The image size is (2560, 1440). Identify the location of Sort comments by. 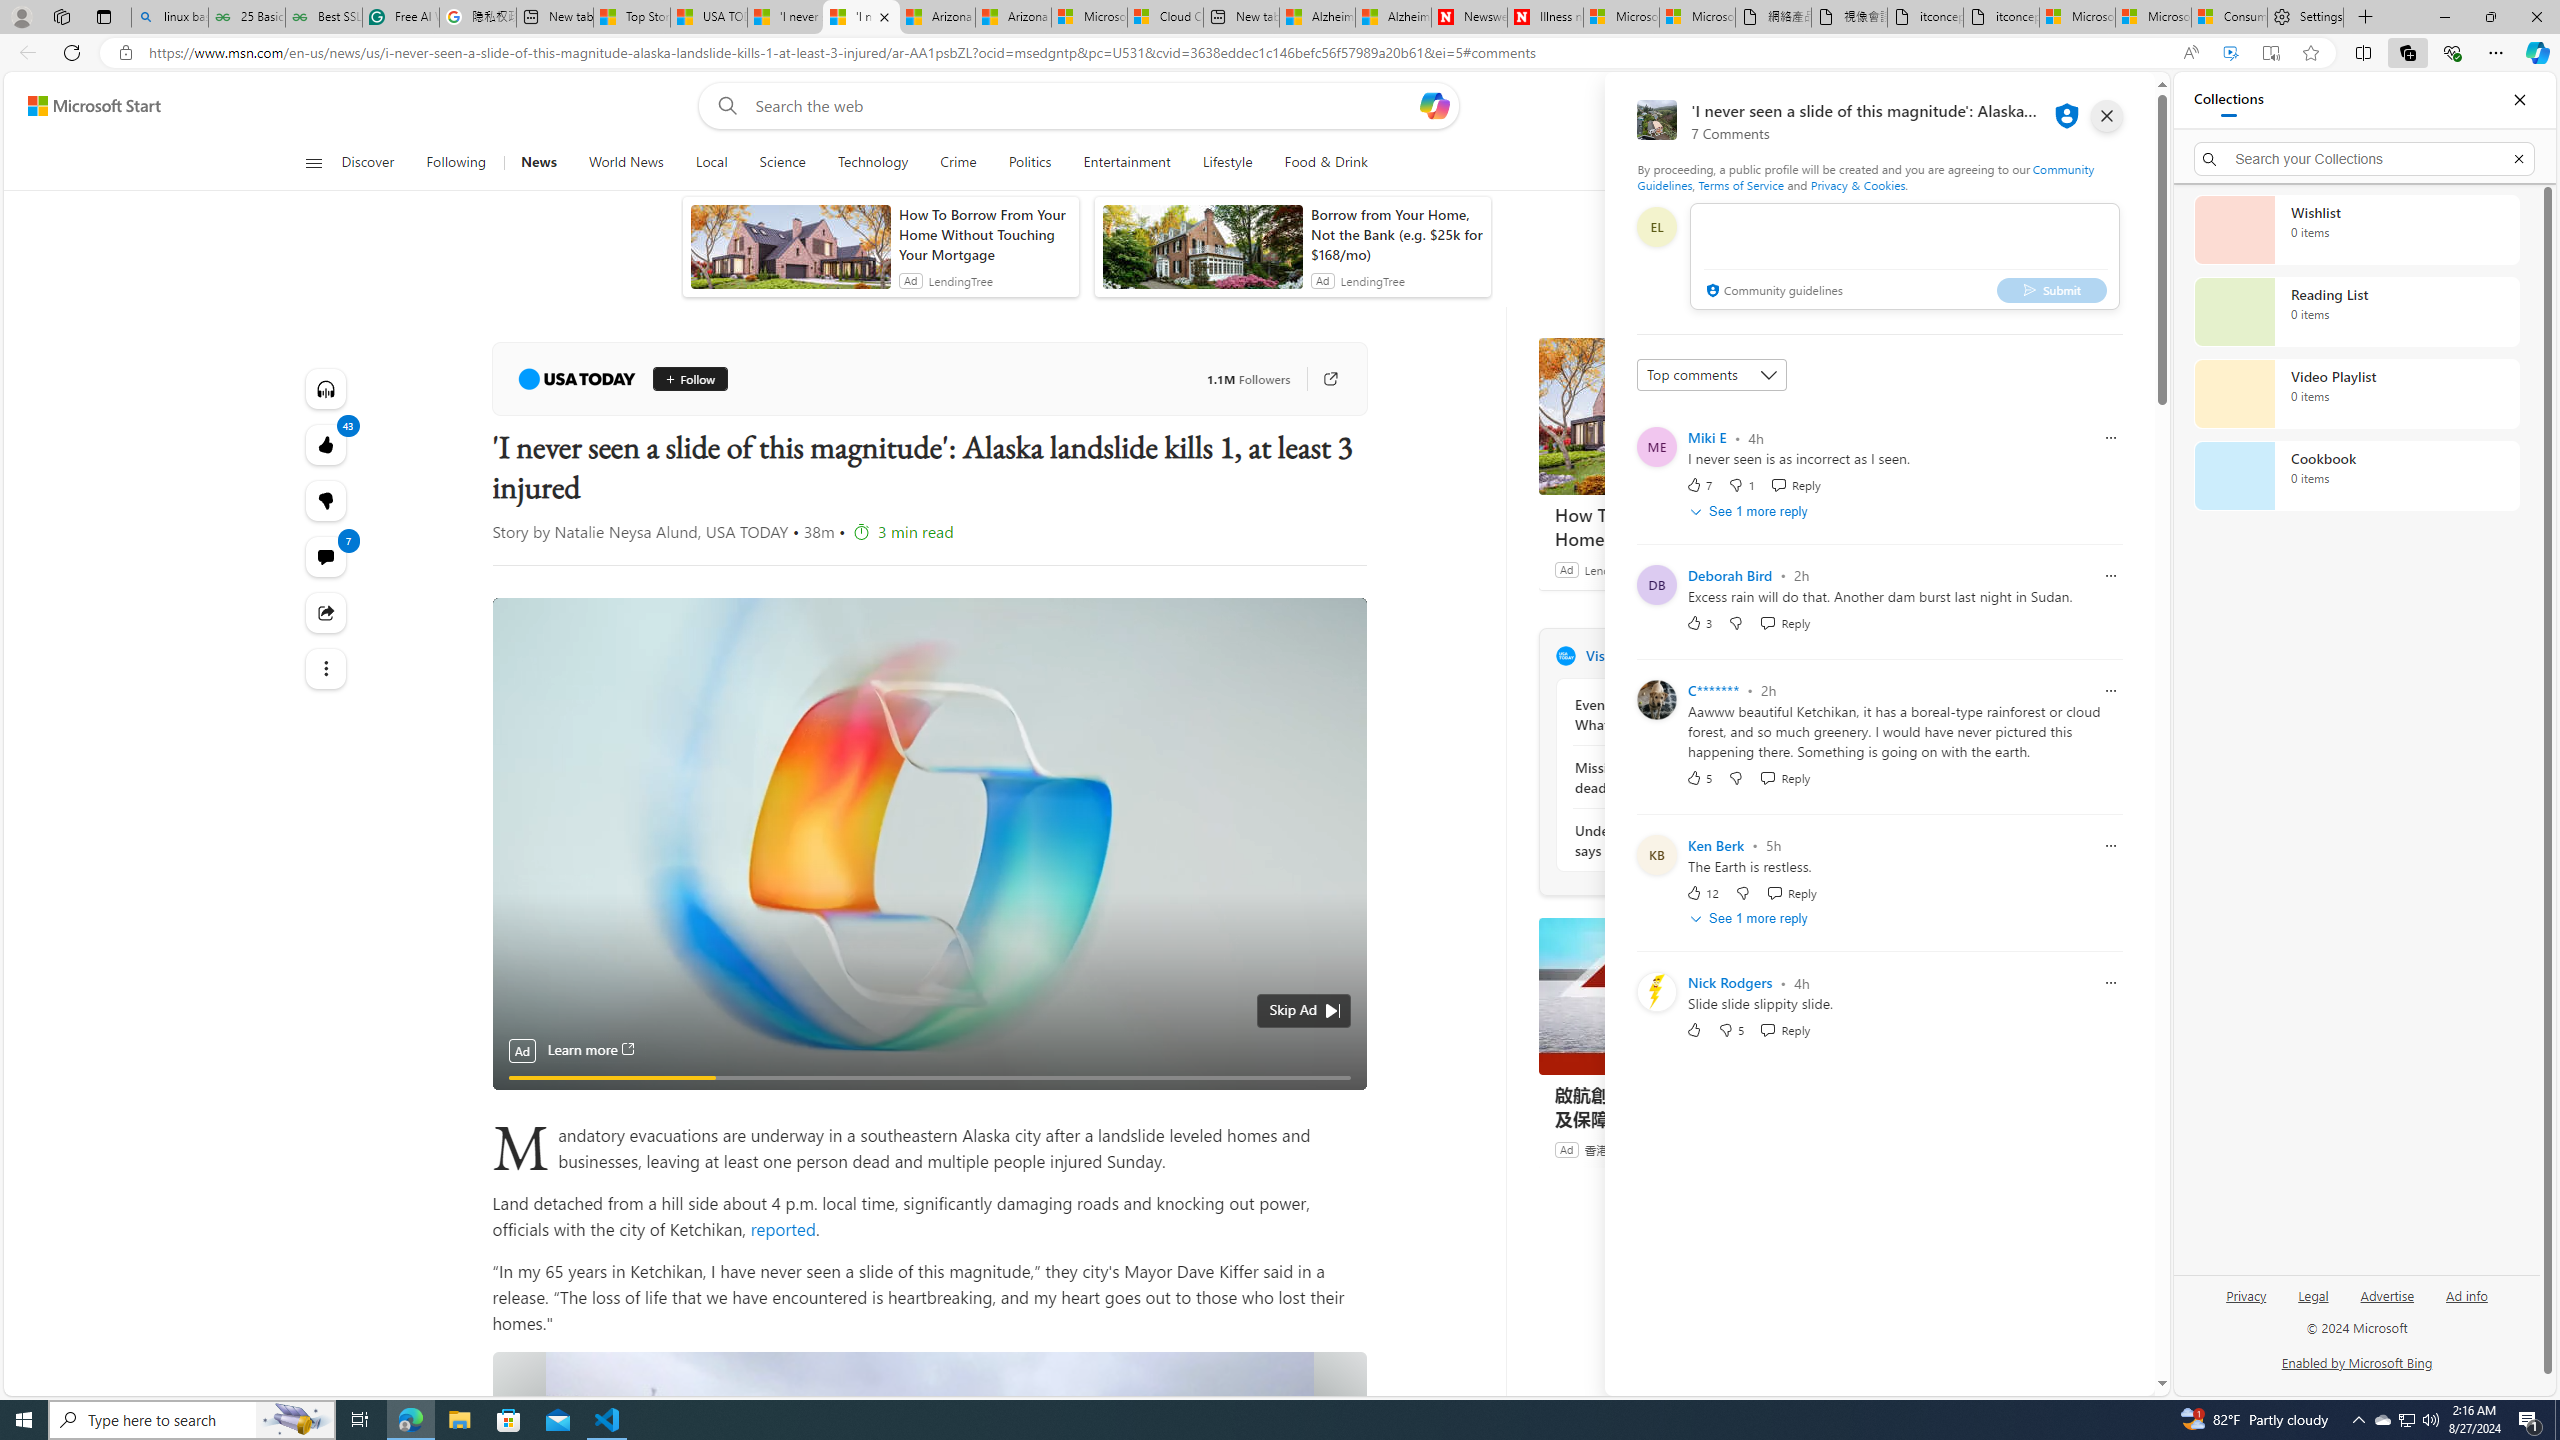
(1710, 374).